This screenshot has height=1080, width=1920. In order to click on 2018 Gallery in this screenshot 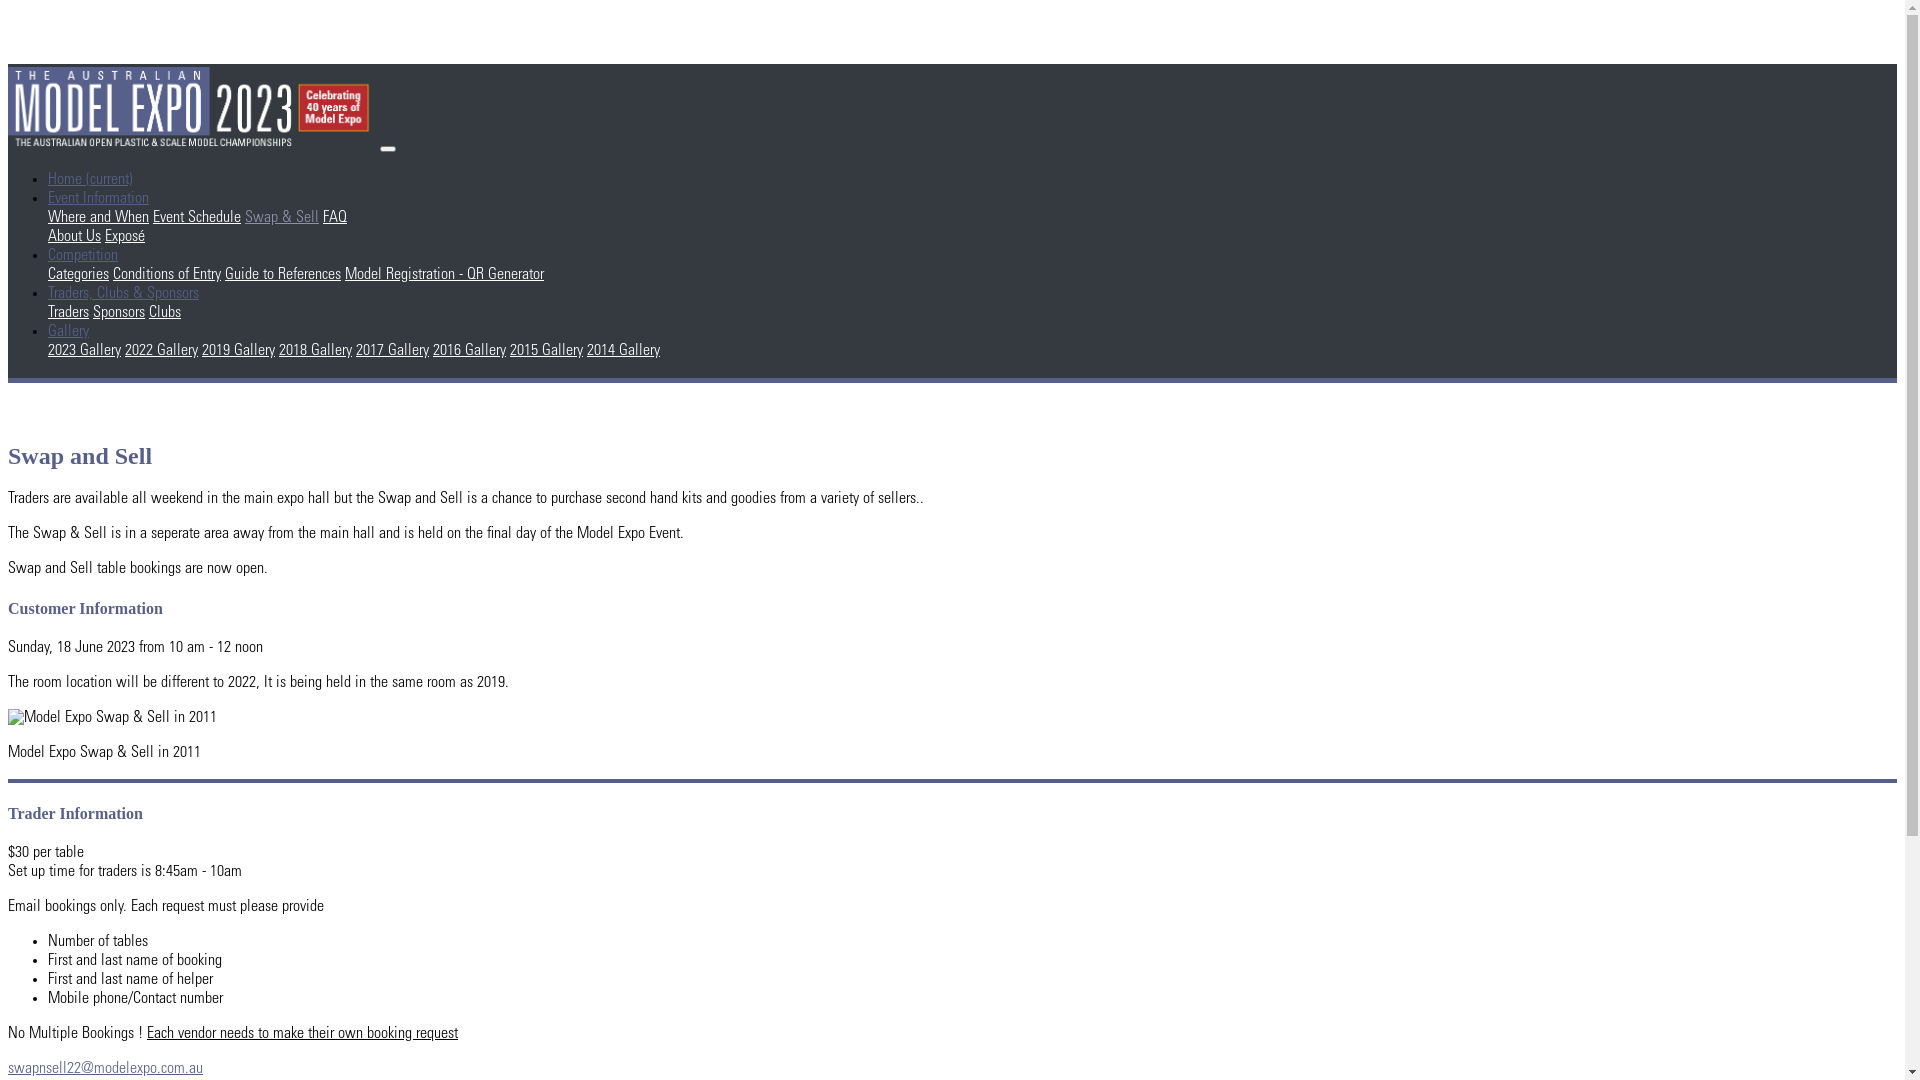, I will do `click(316, 351)`.